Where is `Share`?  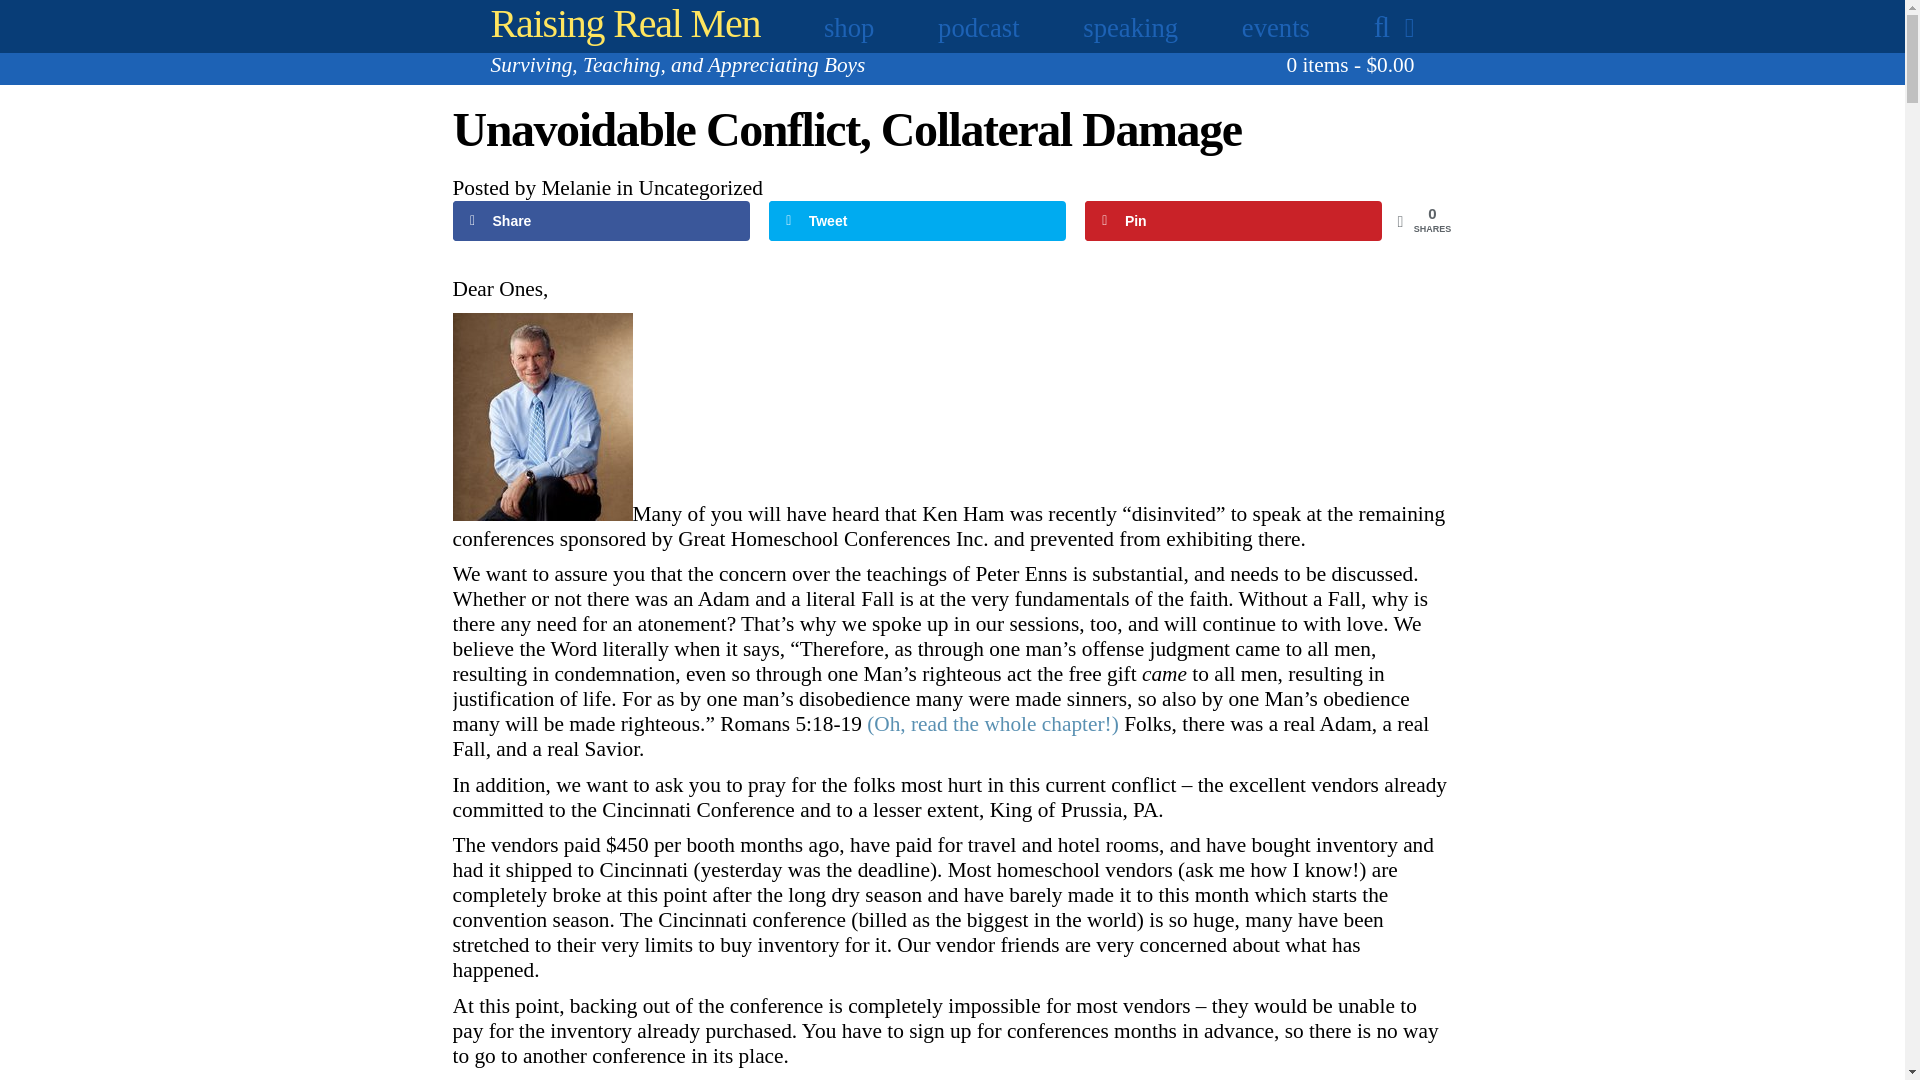
Share is located at coordinates (600, 220).